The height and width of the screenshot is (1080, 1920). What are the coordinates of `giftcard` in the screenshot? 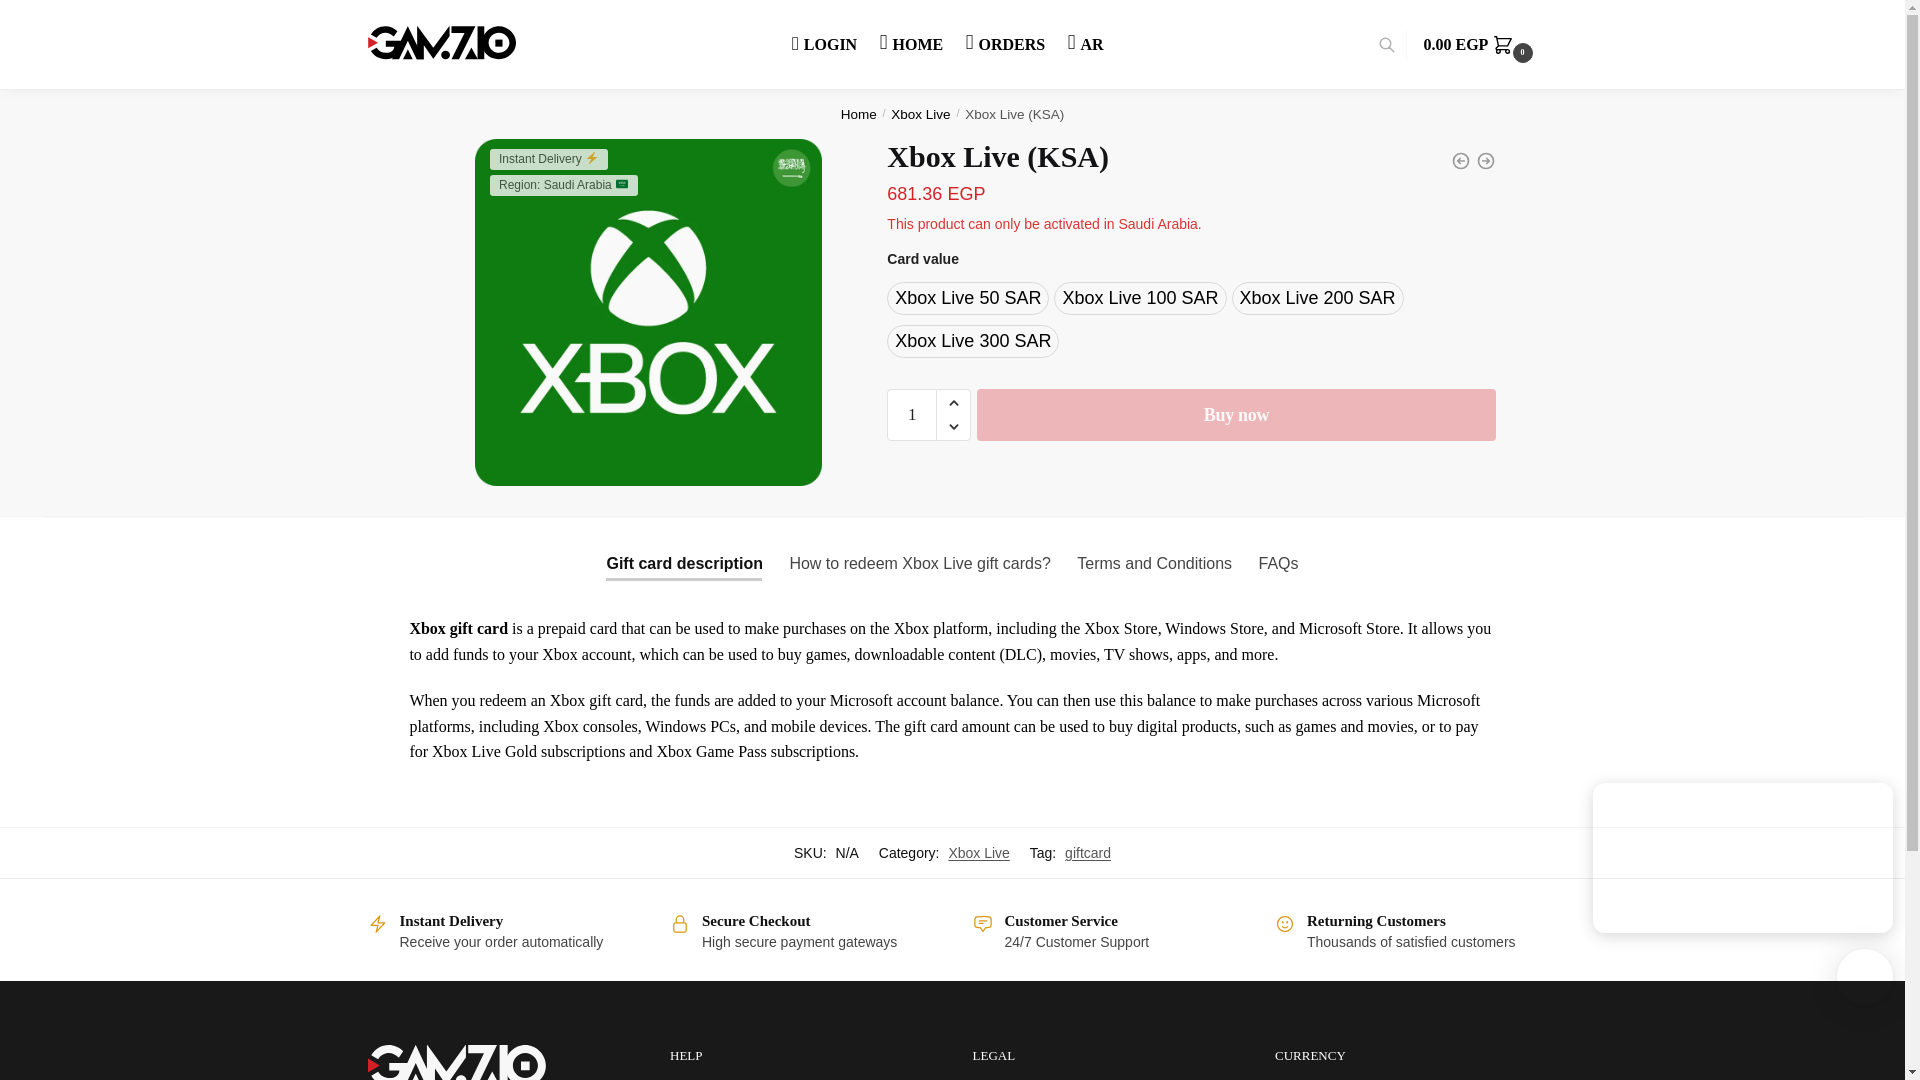 It's located at (1088, 852).